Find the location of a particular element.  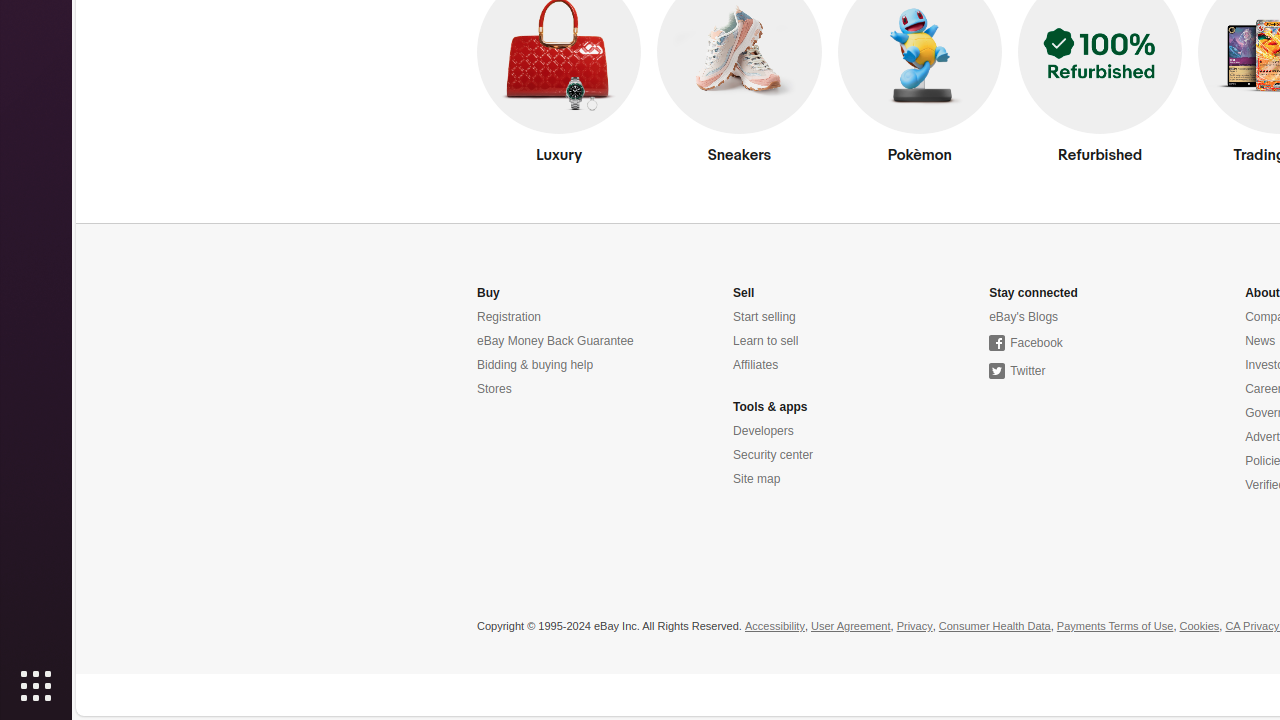

News is located at coordinates (1260, 342).